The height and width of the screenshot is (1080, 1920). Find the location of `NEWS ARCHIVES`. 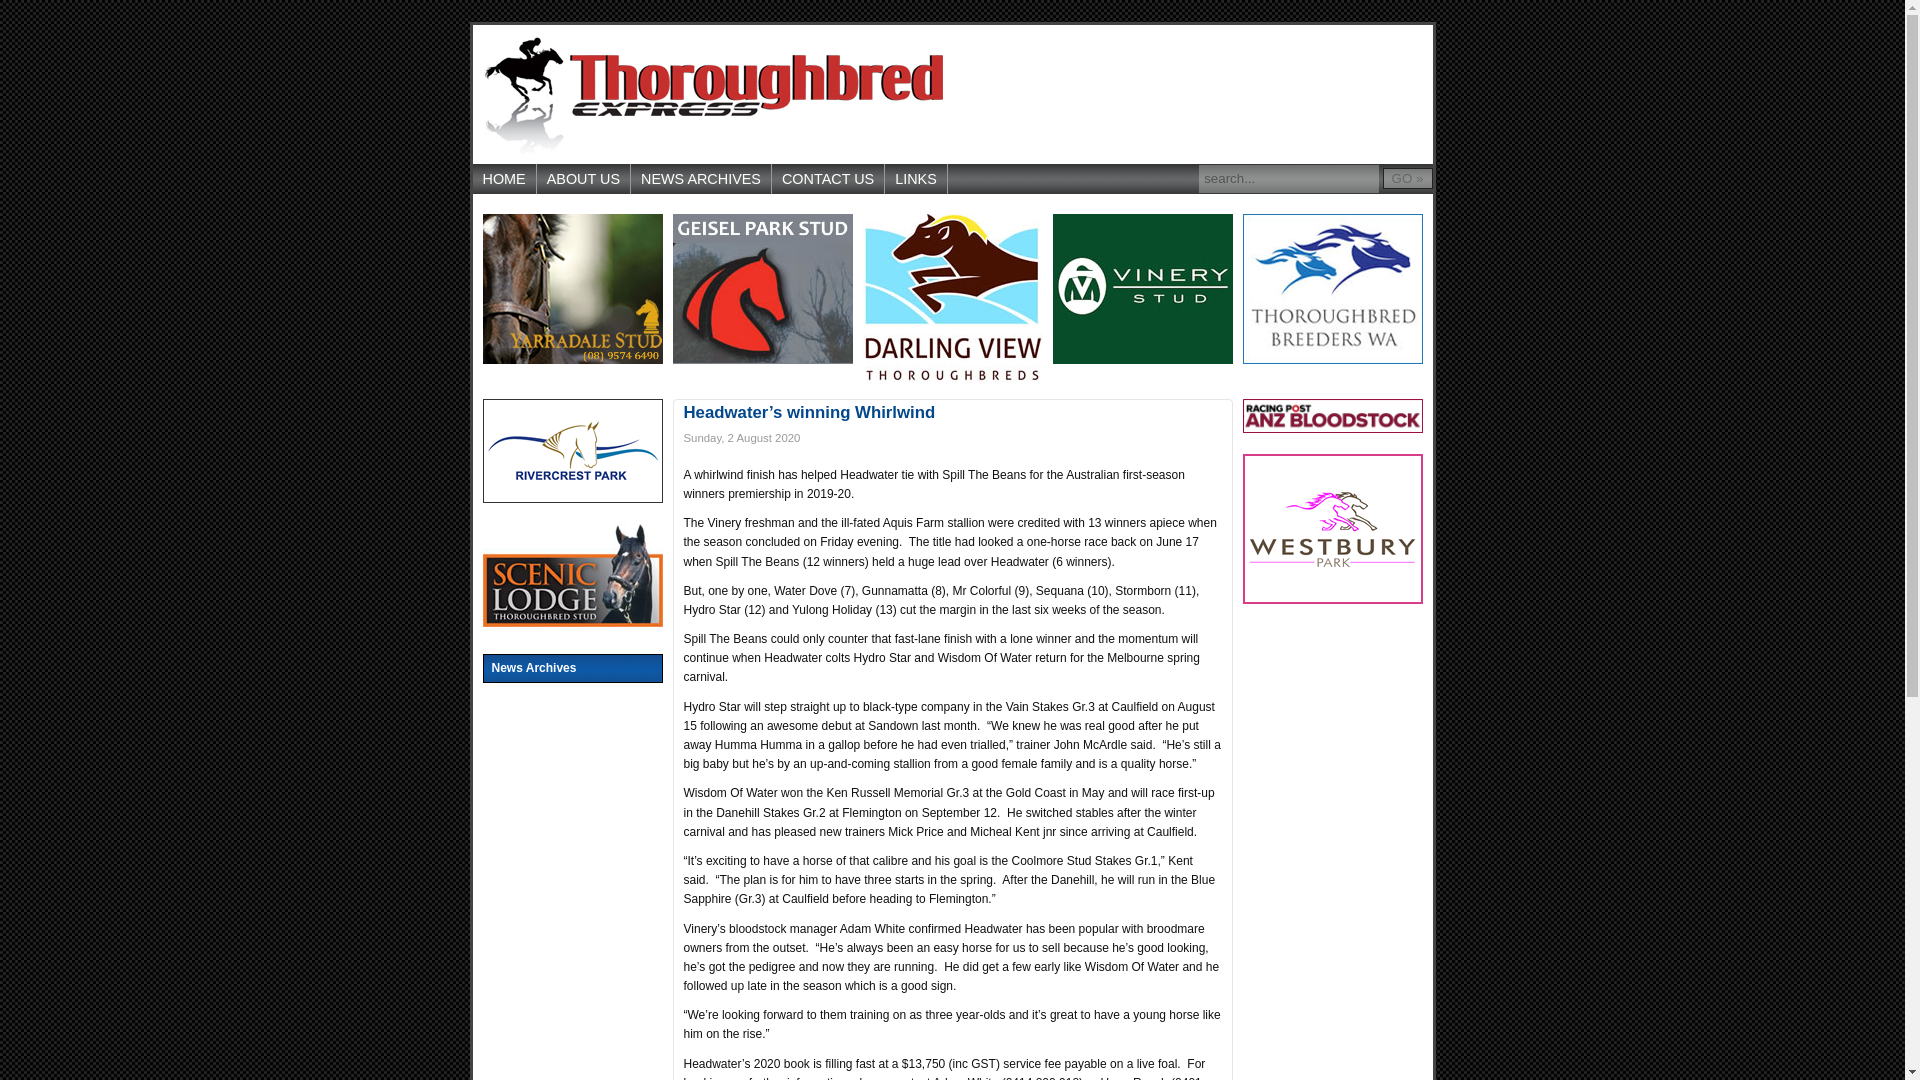

NEWS ARCHIVES is located at coordinates (701, 179).